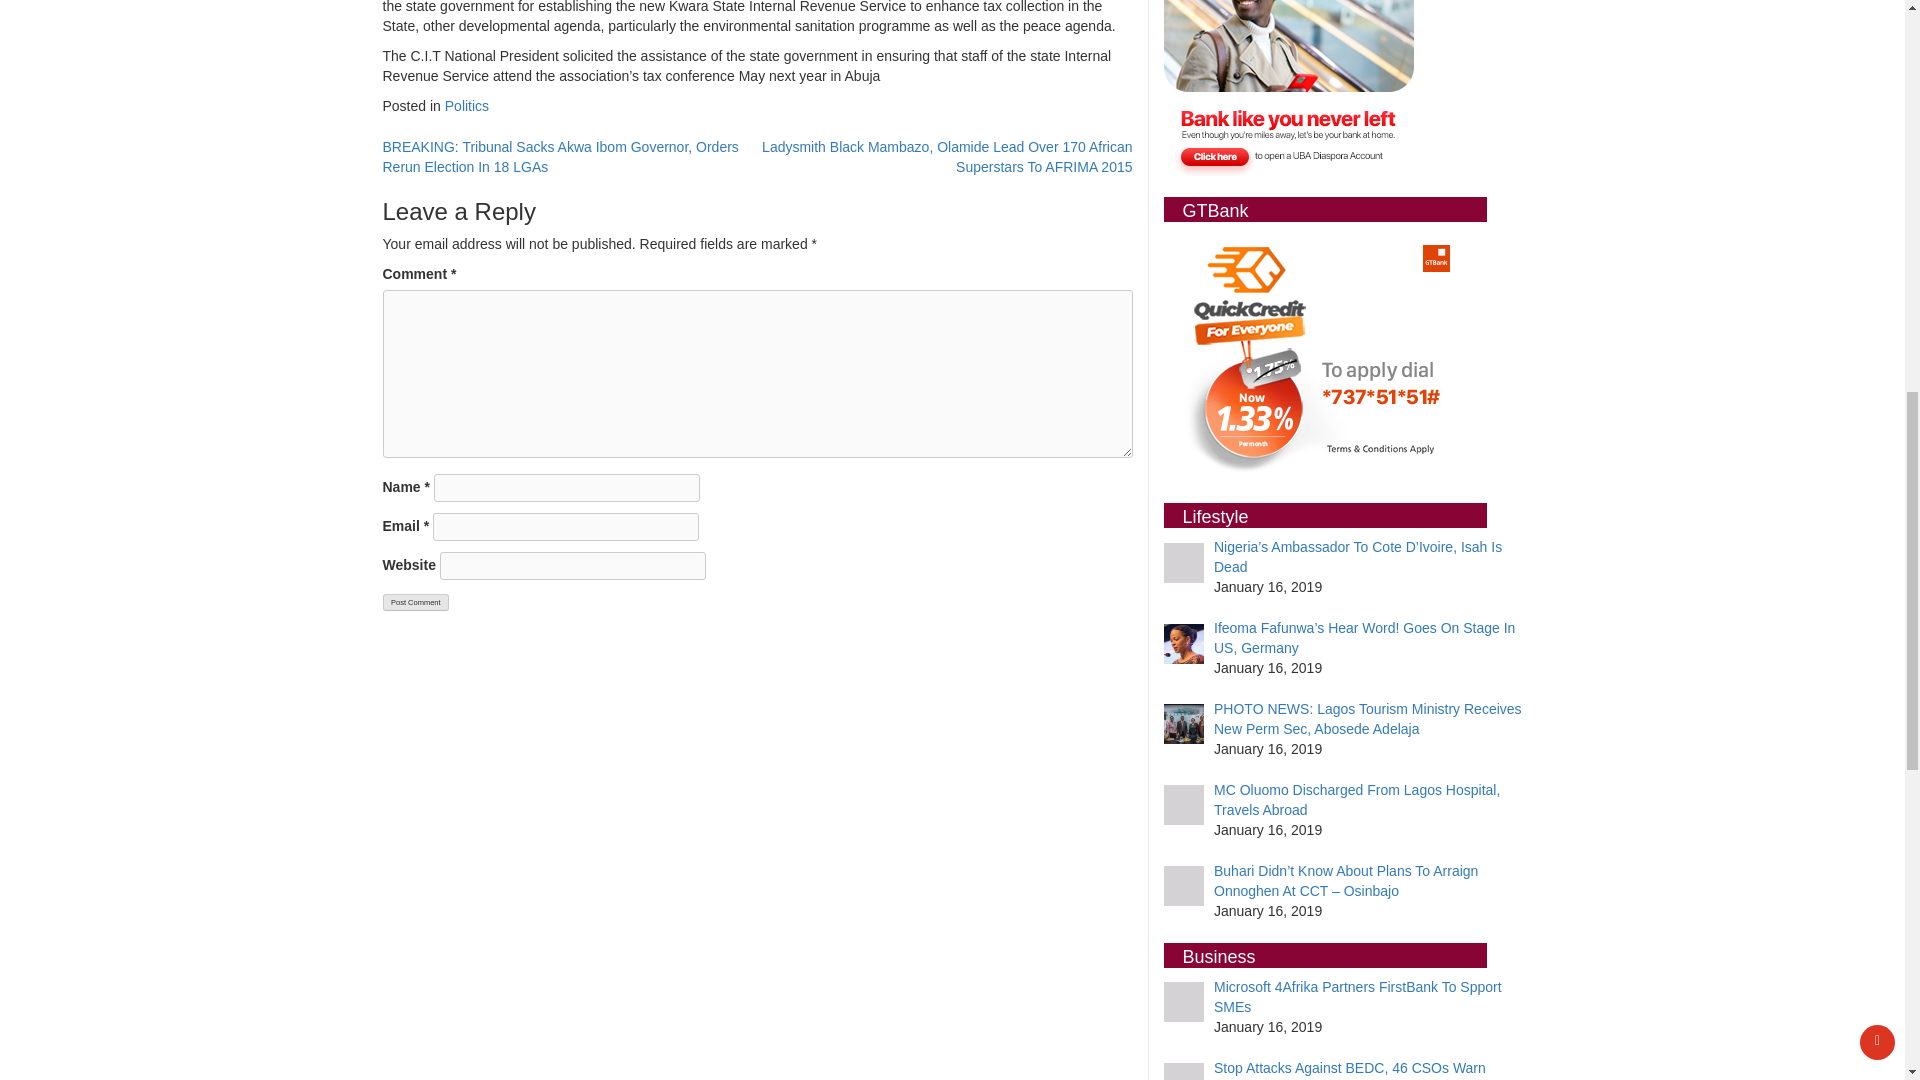 This screenshot has width=1920, height=1080. Describe the element at coordinates (1356, 799) in the screenshot. I see `MC Oluomo Discharged From Lagos Hospital, Travels Abroad` at that location.